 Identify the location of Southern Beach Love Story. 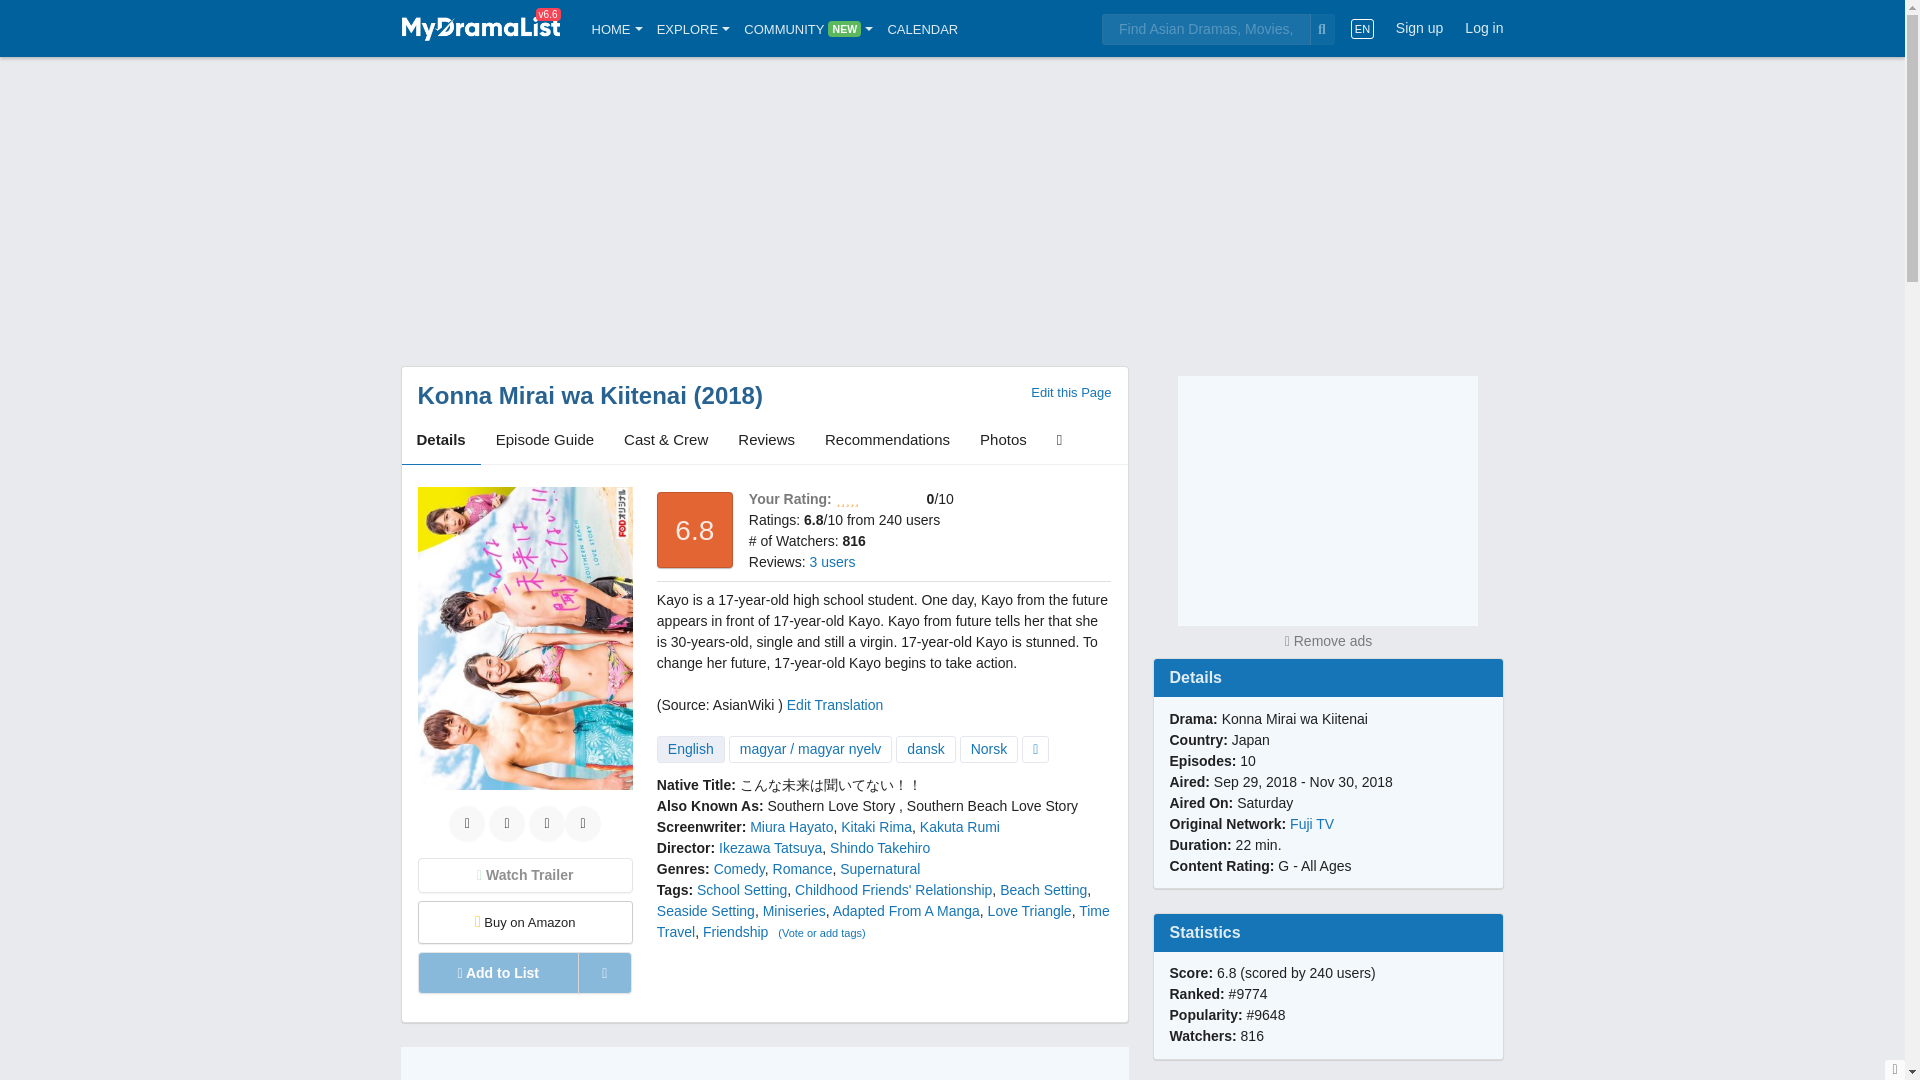
(992, 806).